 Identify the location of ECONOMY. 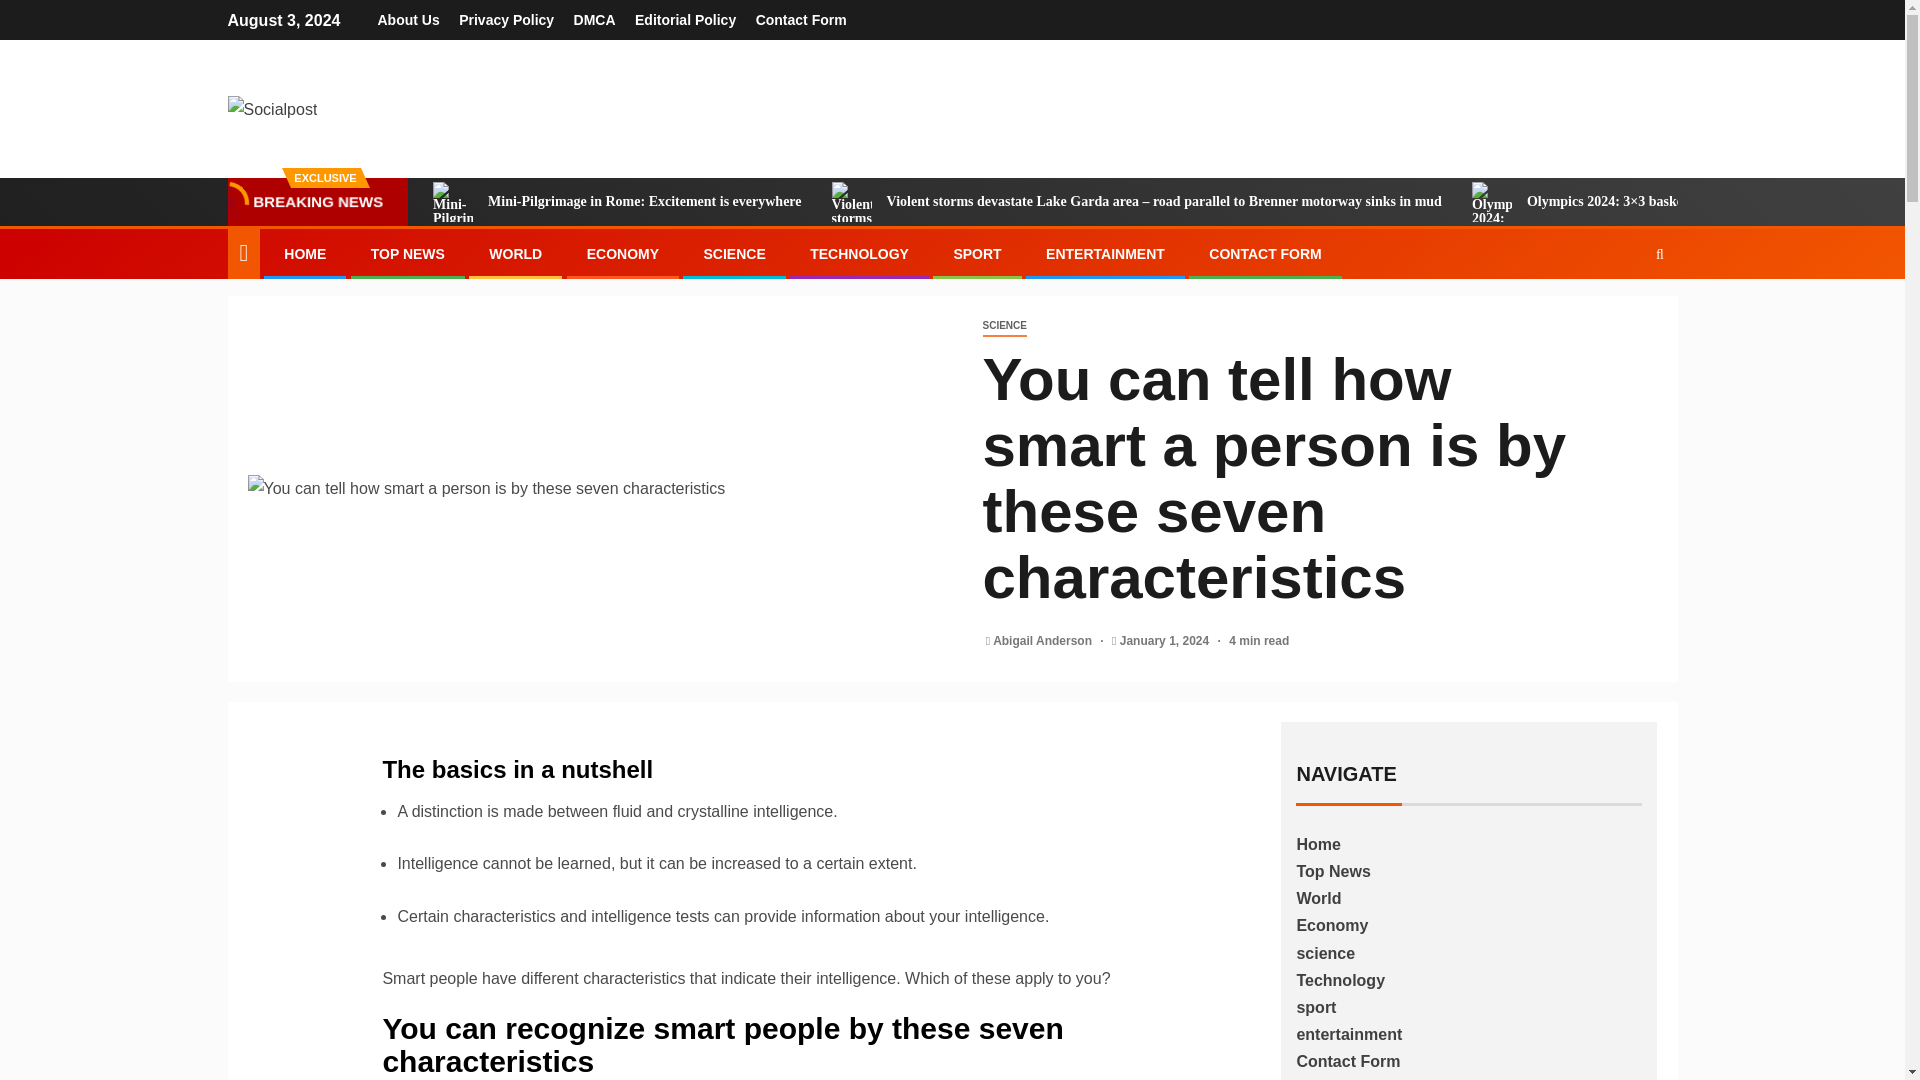
(622, 254).